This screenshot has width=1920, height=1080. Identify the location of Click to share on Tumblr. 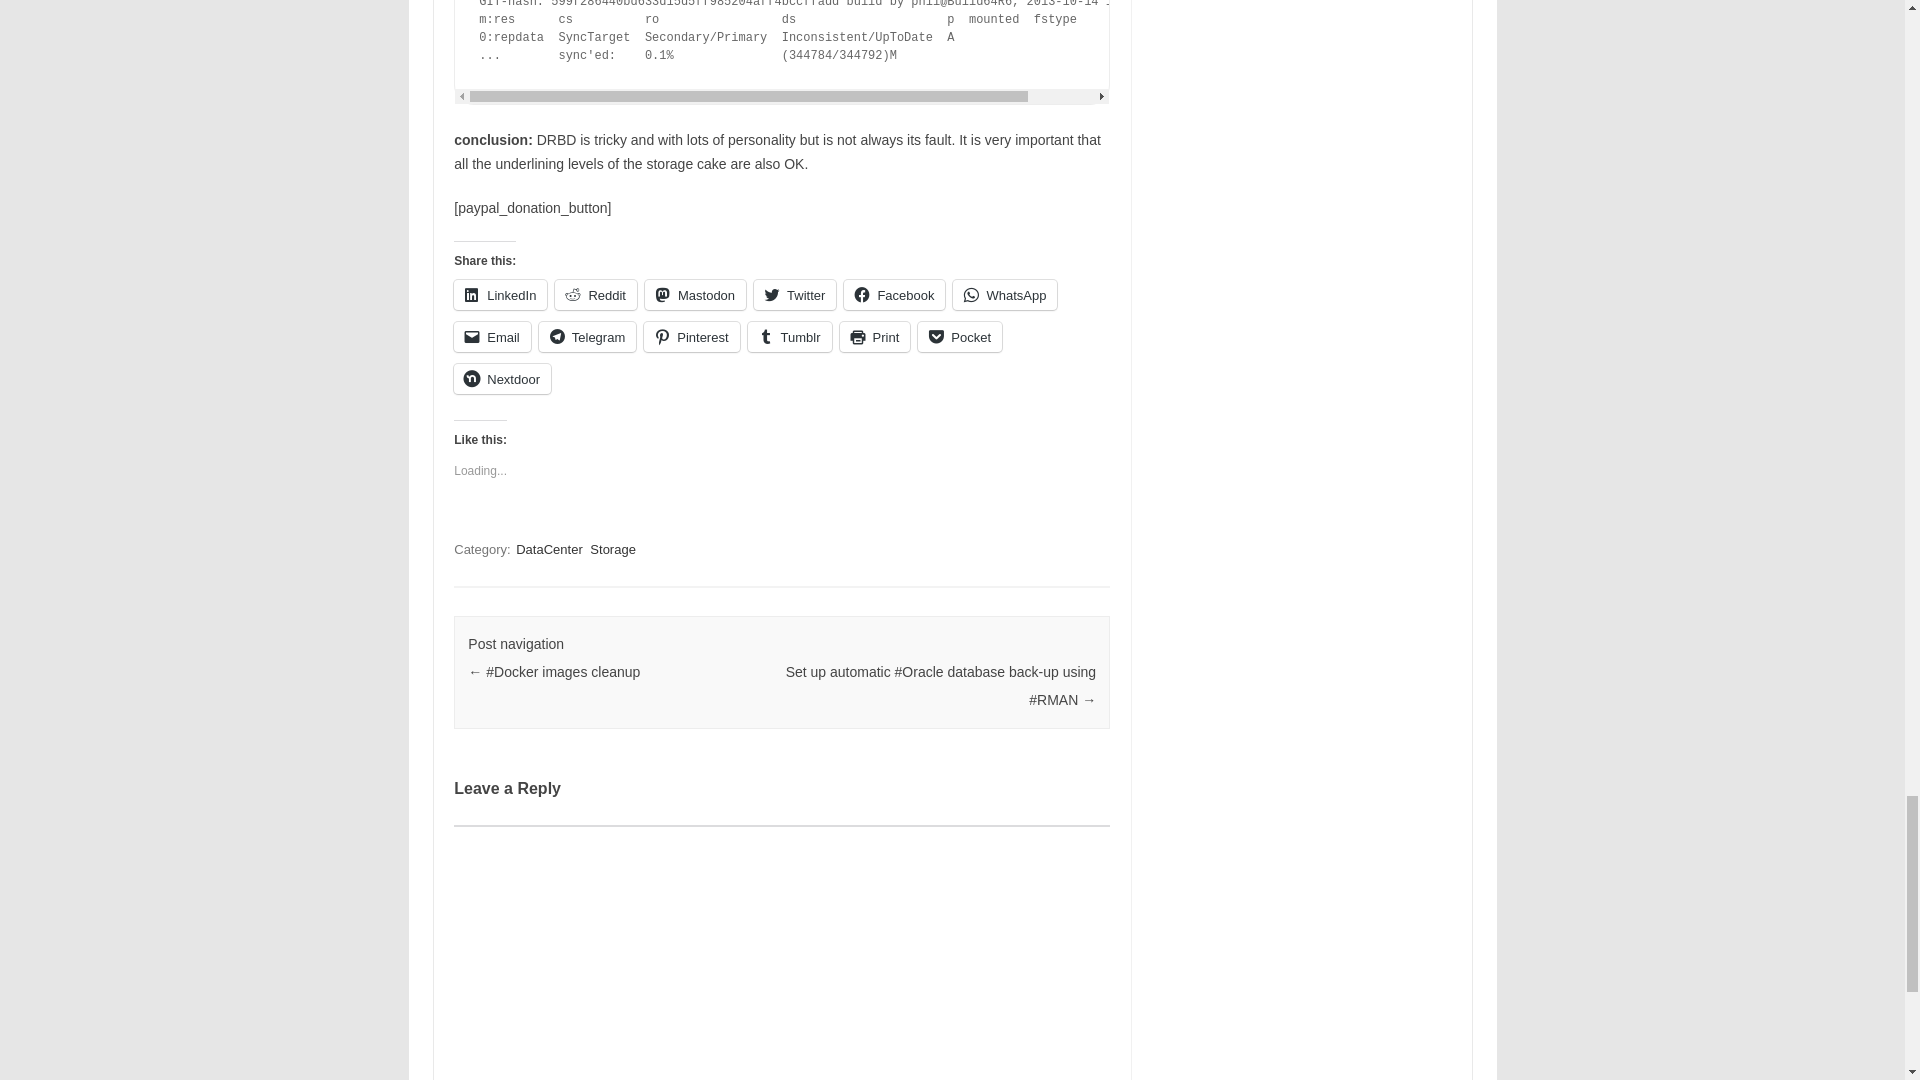
(790, 336).